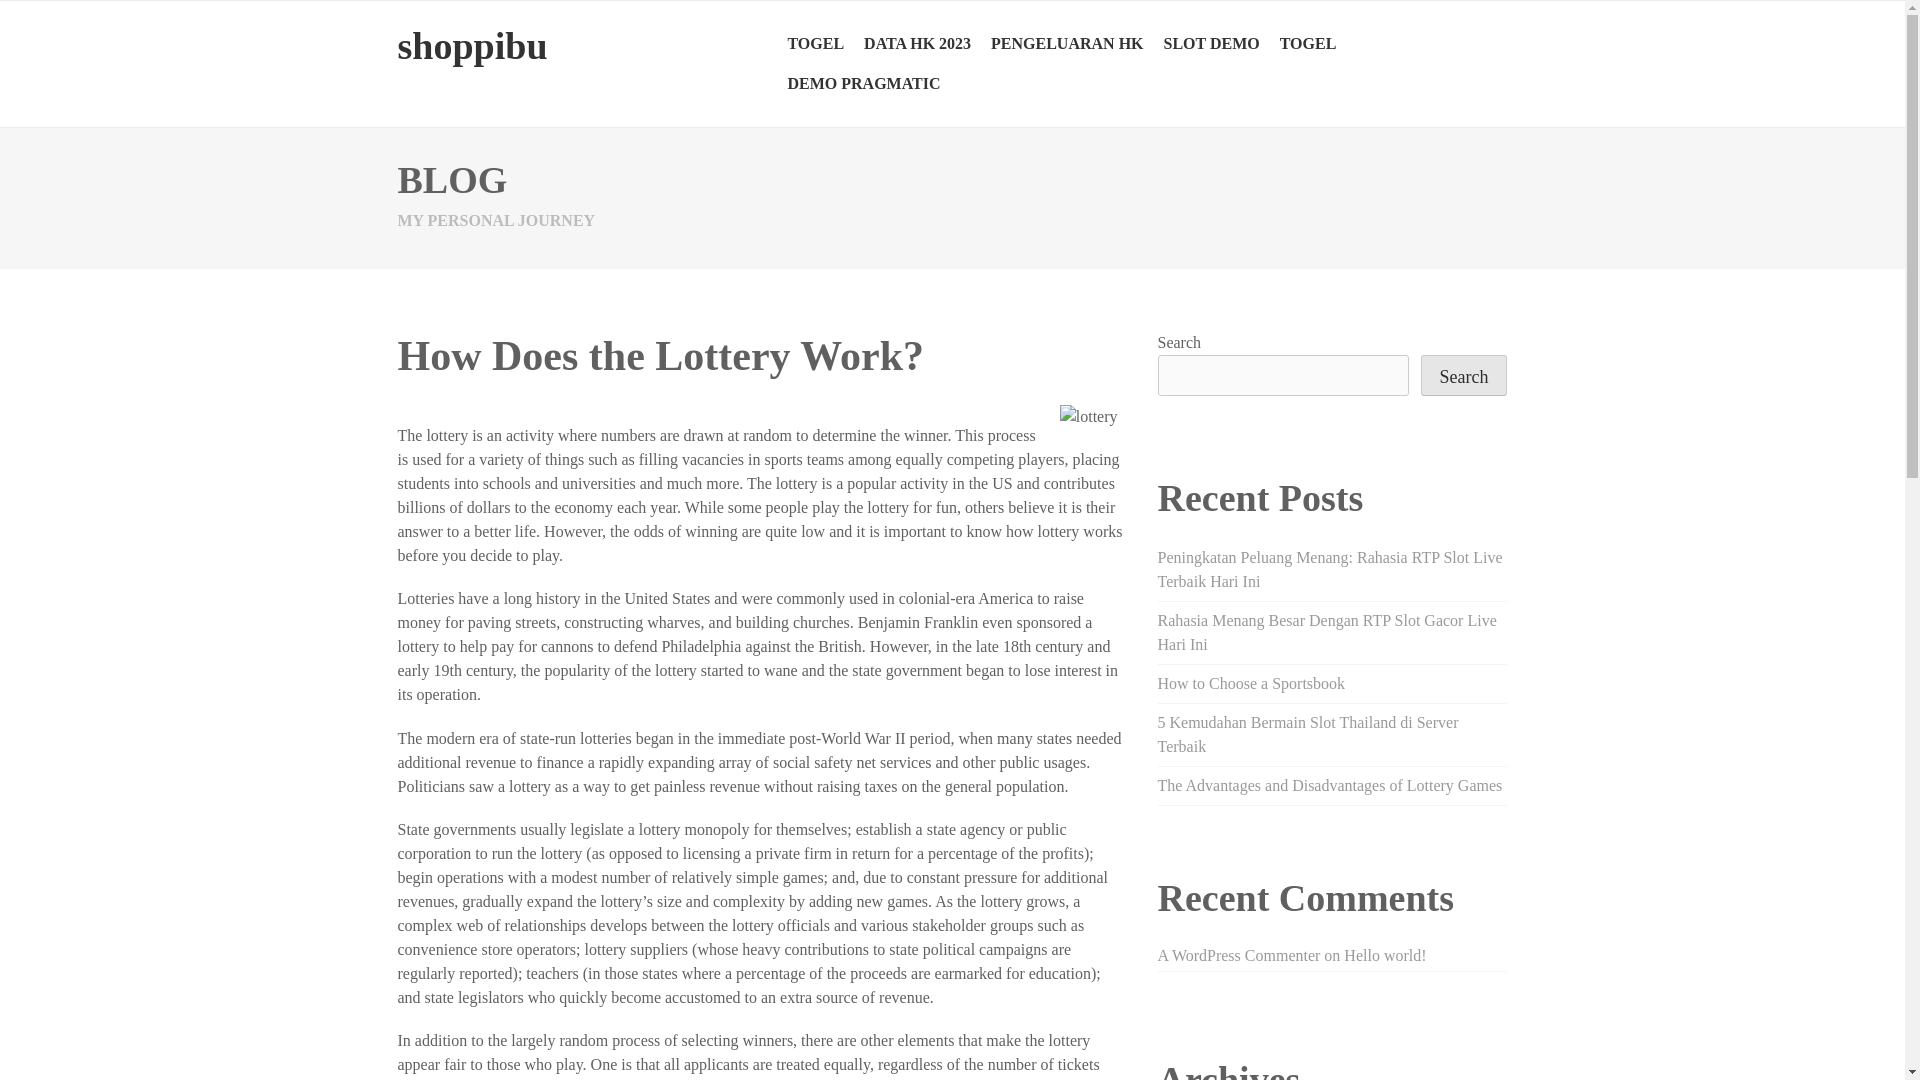 The height and width of the screenshot is (1080, 1920). What do you see at coordinates (1238, 956) in the screenshot?
I see `A WordPress Commenter` at bounding box center [1238, 956].